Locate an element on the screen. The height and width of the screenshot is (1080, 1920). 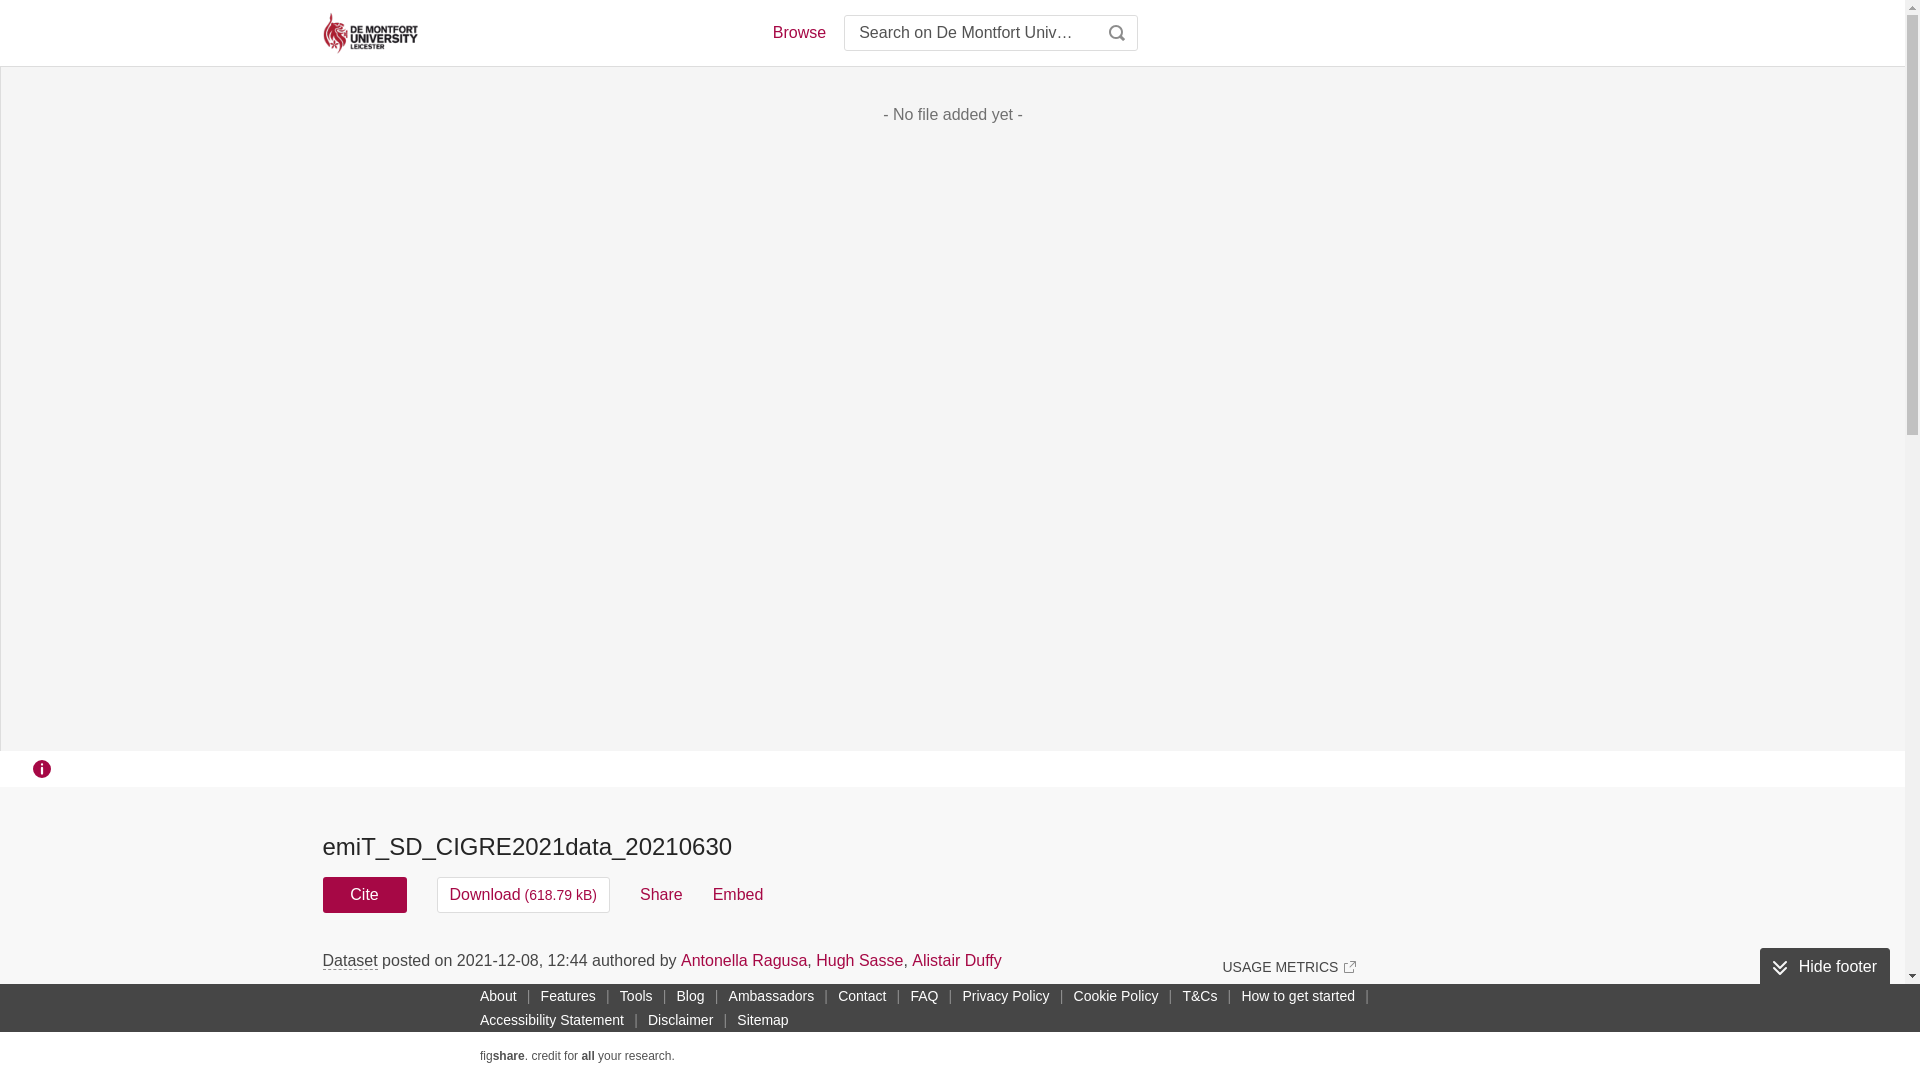
Hugh Sasse is located at coordinates (859, 960).